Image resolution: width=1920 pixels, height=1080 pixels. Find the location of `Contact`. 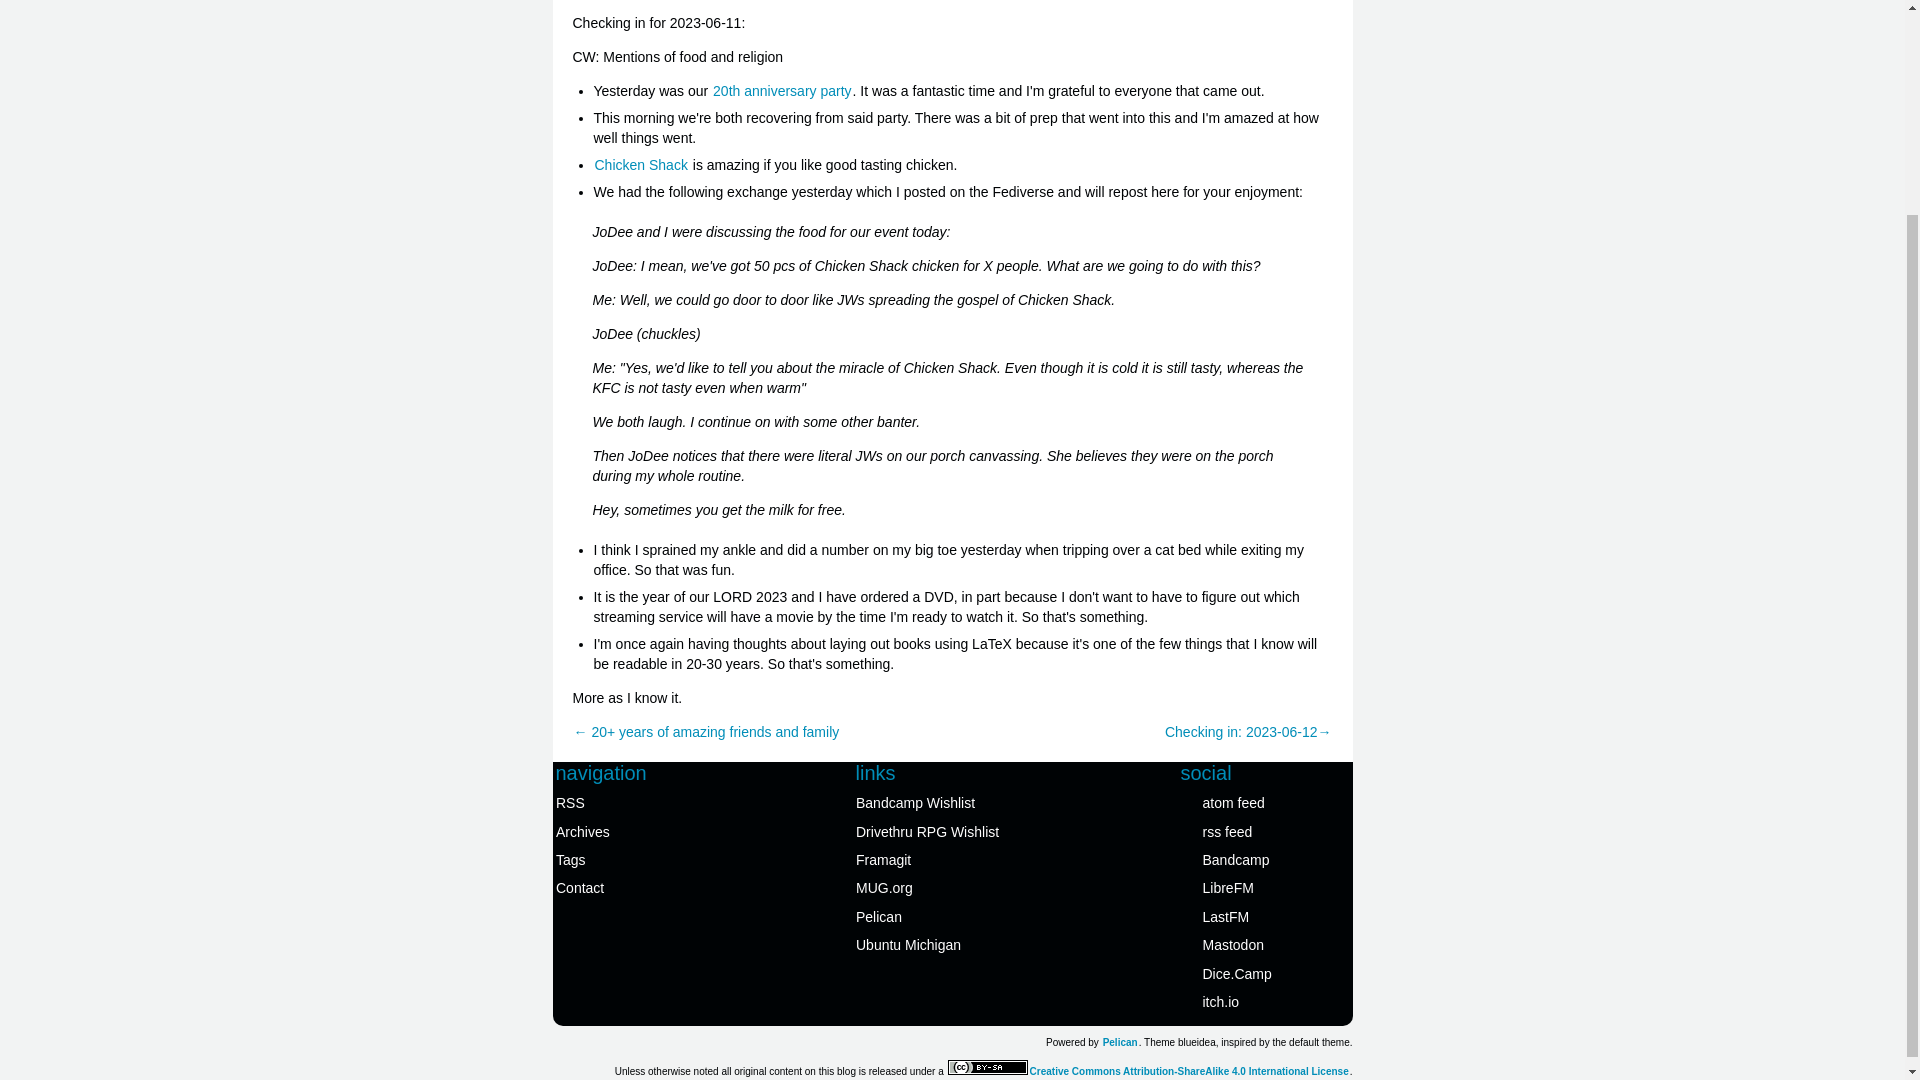

Contact is located at coordinates (644, 887).